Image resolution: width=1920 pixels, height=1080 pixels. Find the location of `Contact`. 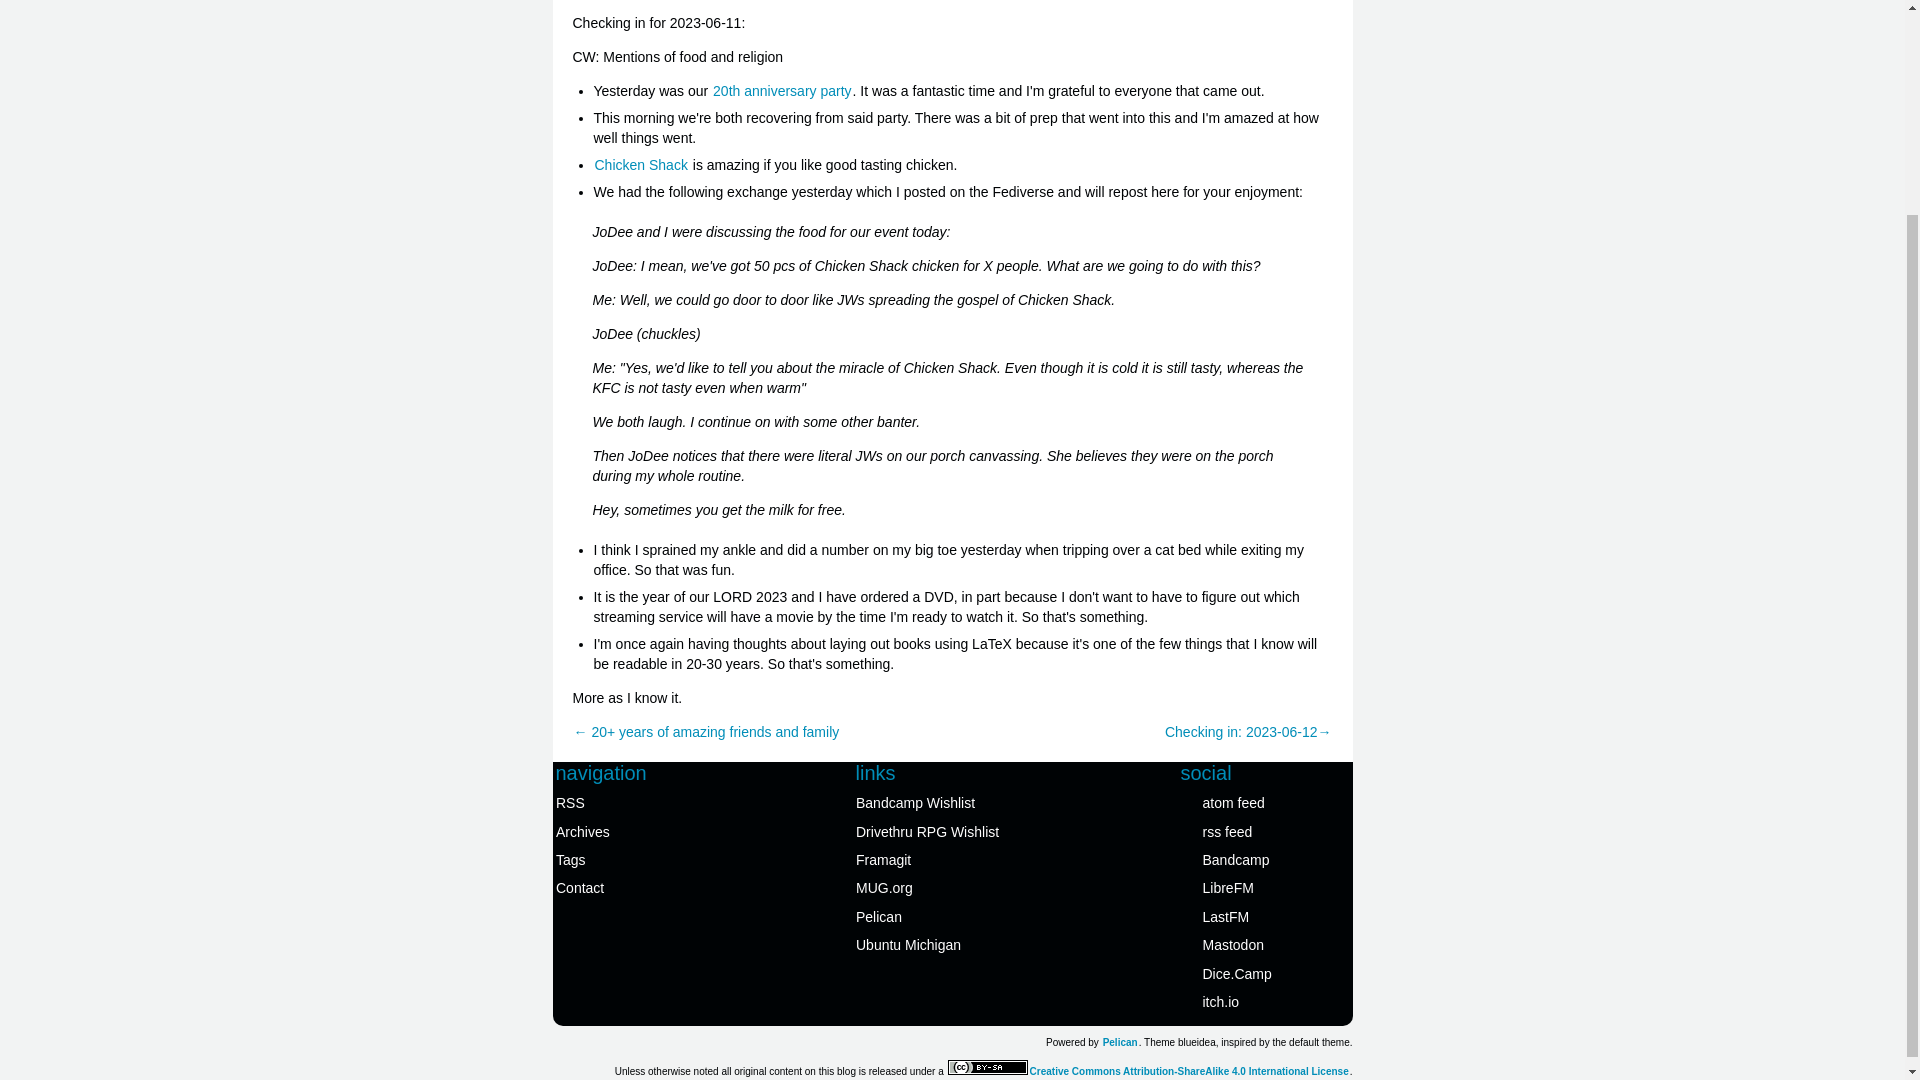

Contact is located at coordinates (644, 887).